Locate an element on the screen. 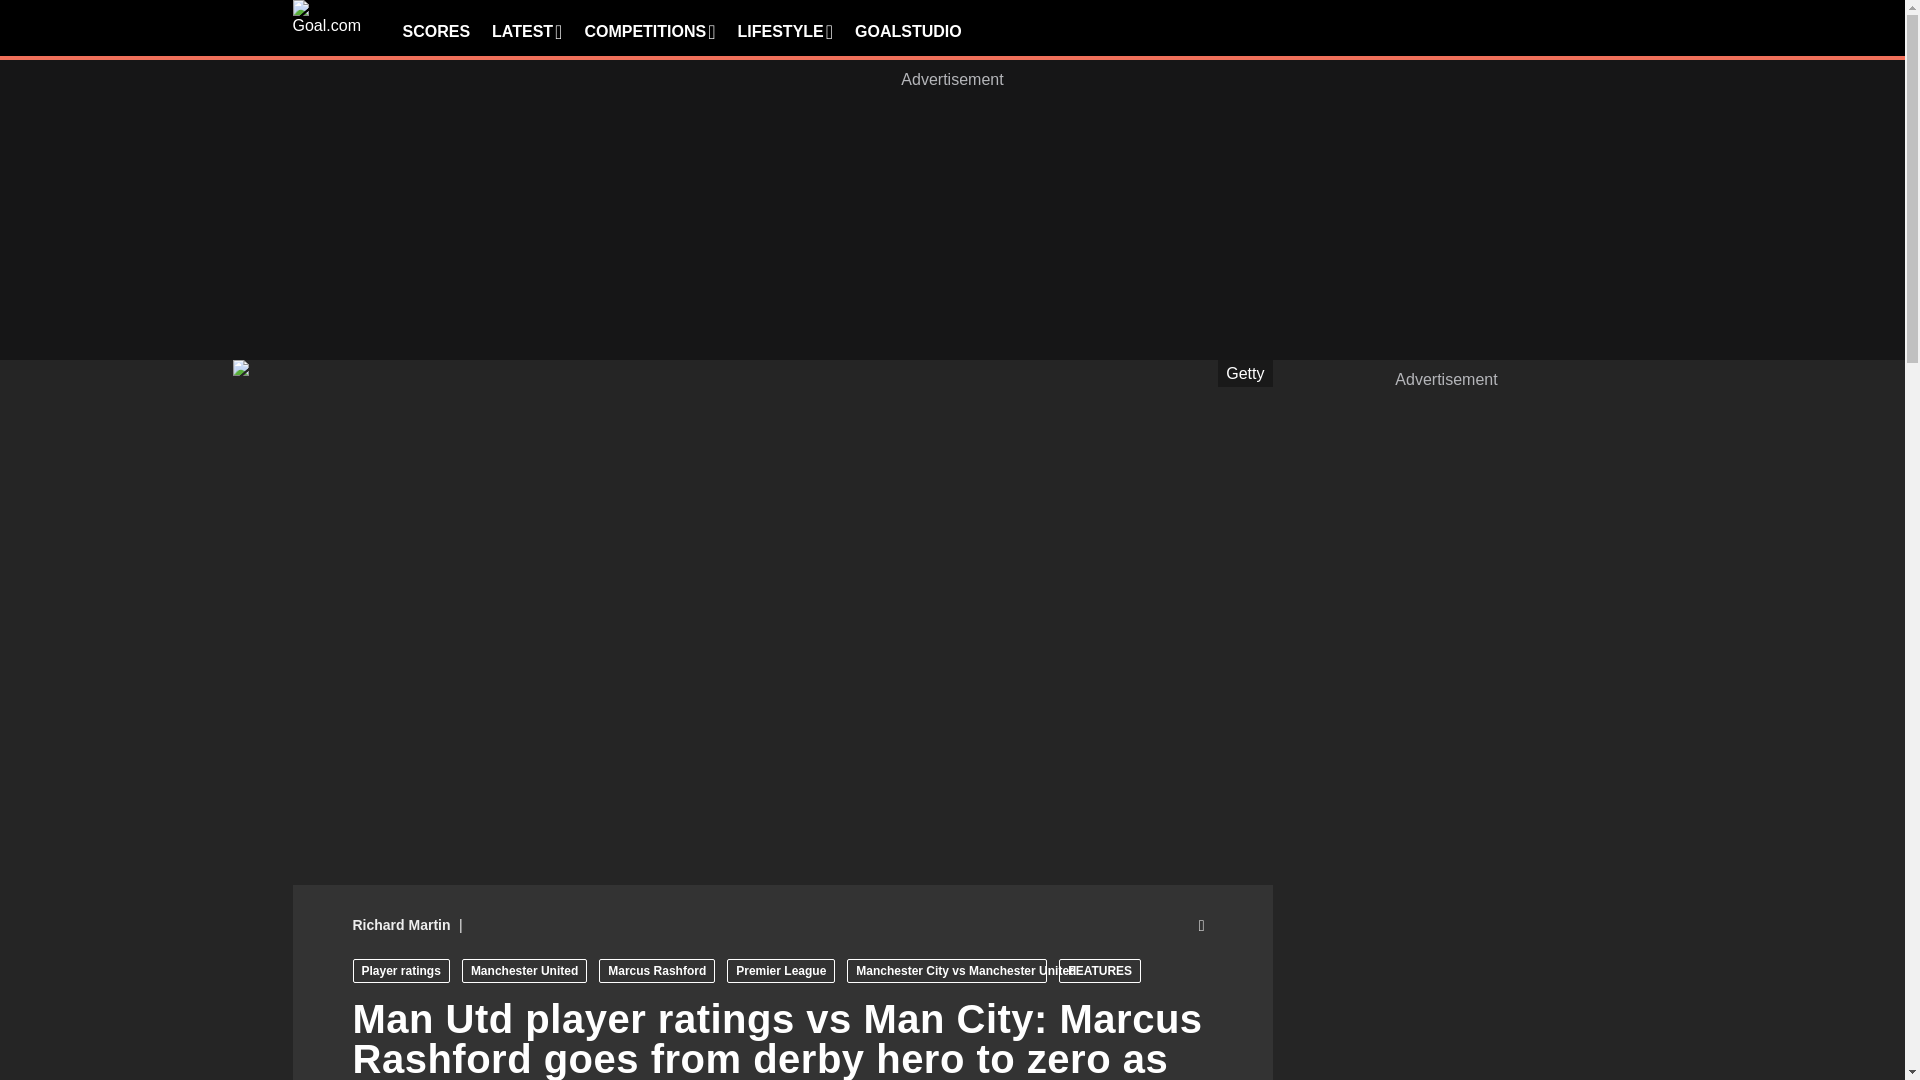  Manchester City vs Manchester United is located at coordinates (946, 970).